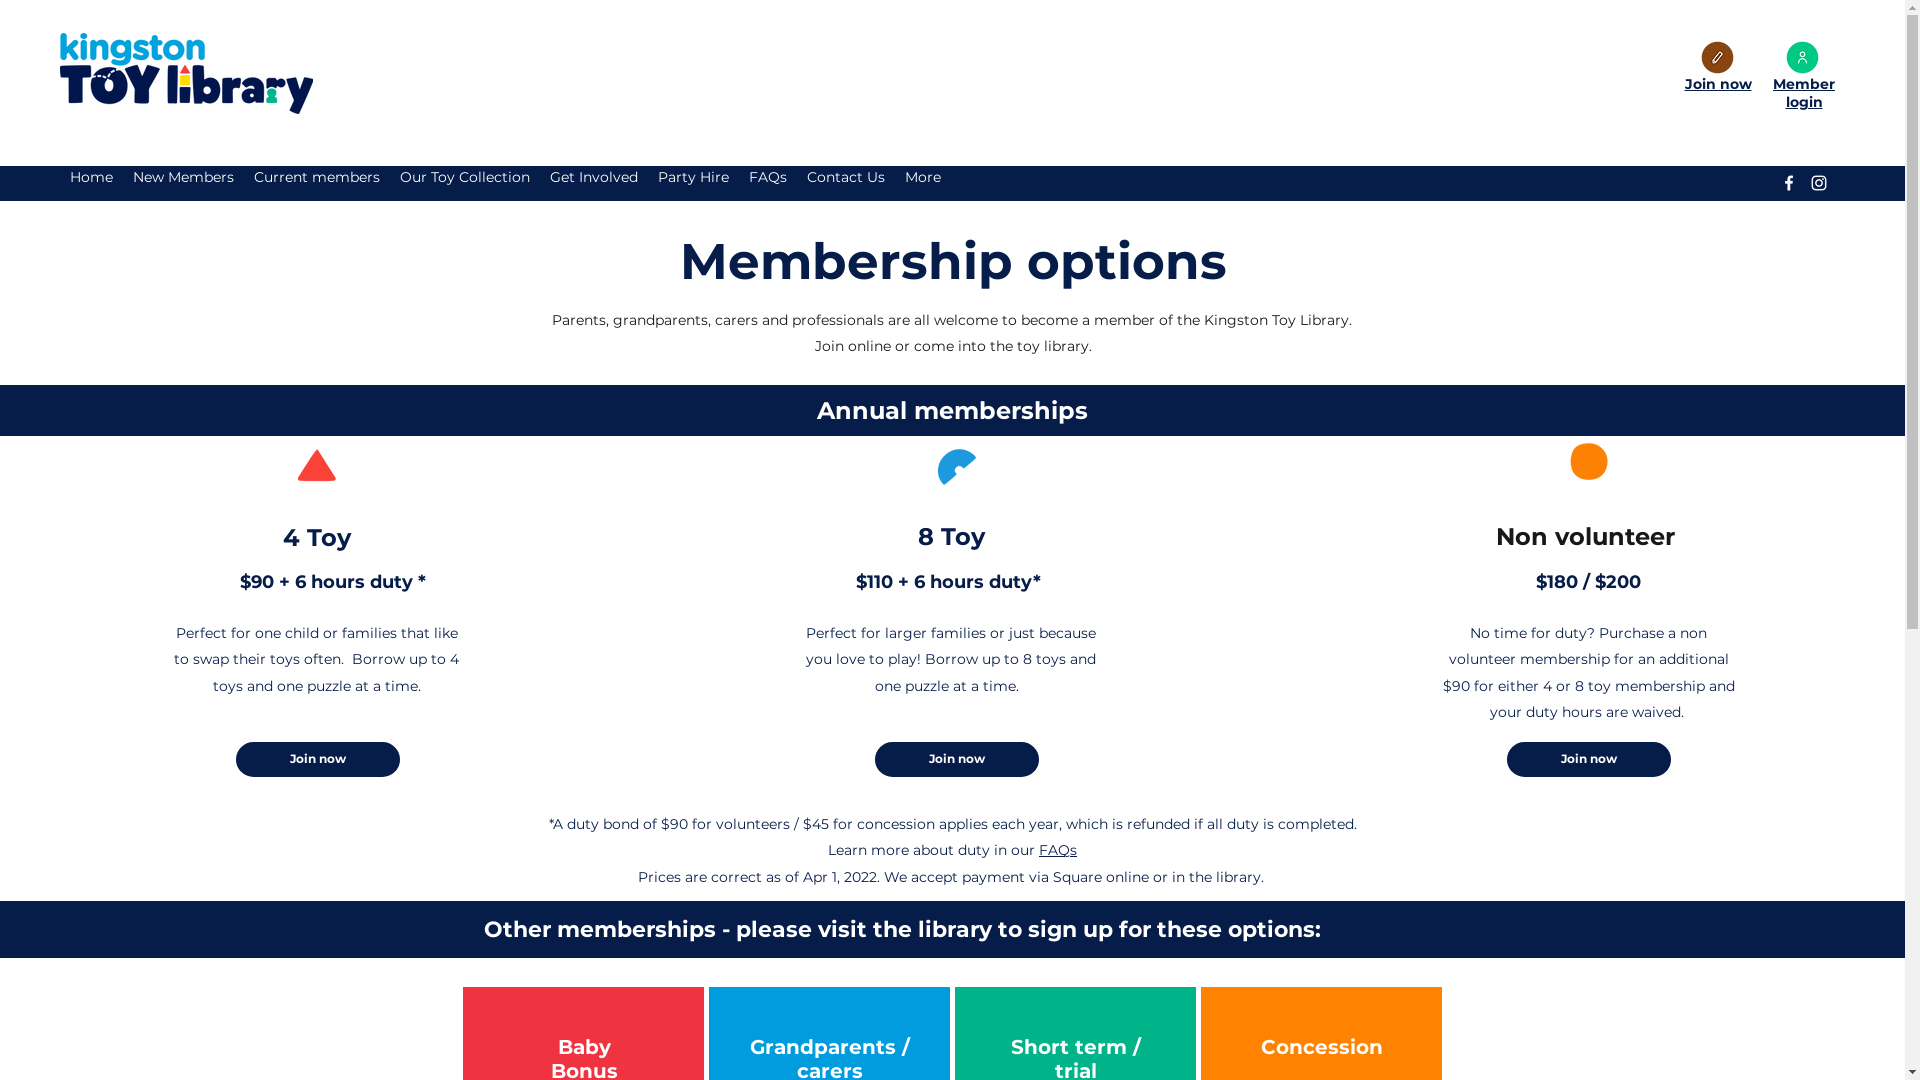 This screenshot has width=1920, height=1080. What do you see at coordinates (465, 183) in the screenshot?
I see `Our Toy Collection` at bounding box center [465, 183].